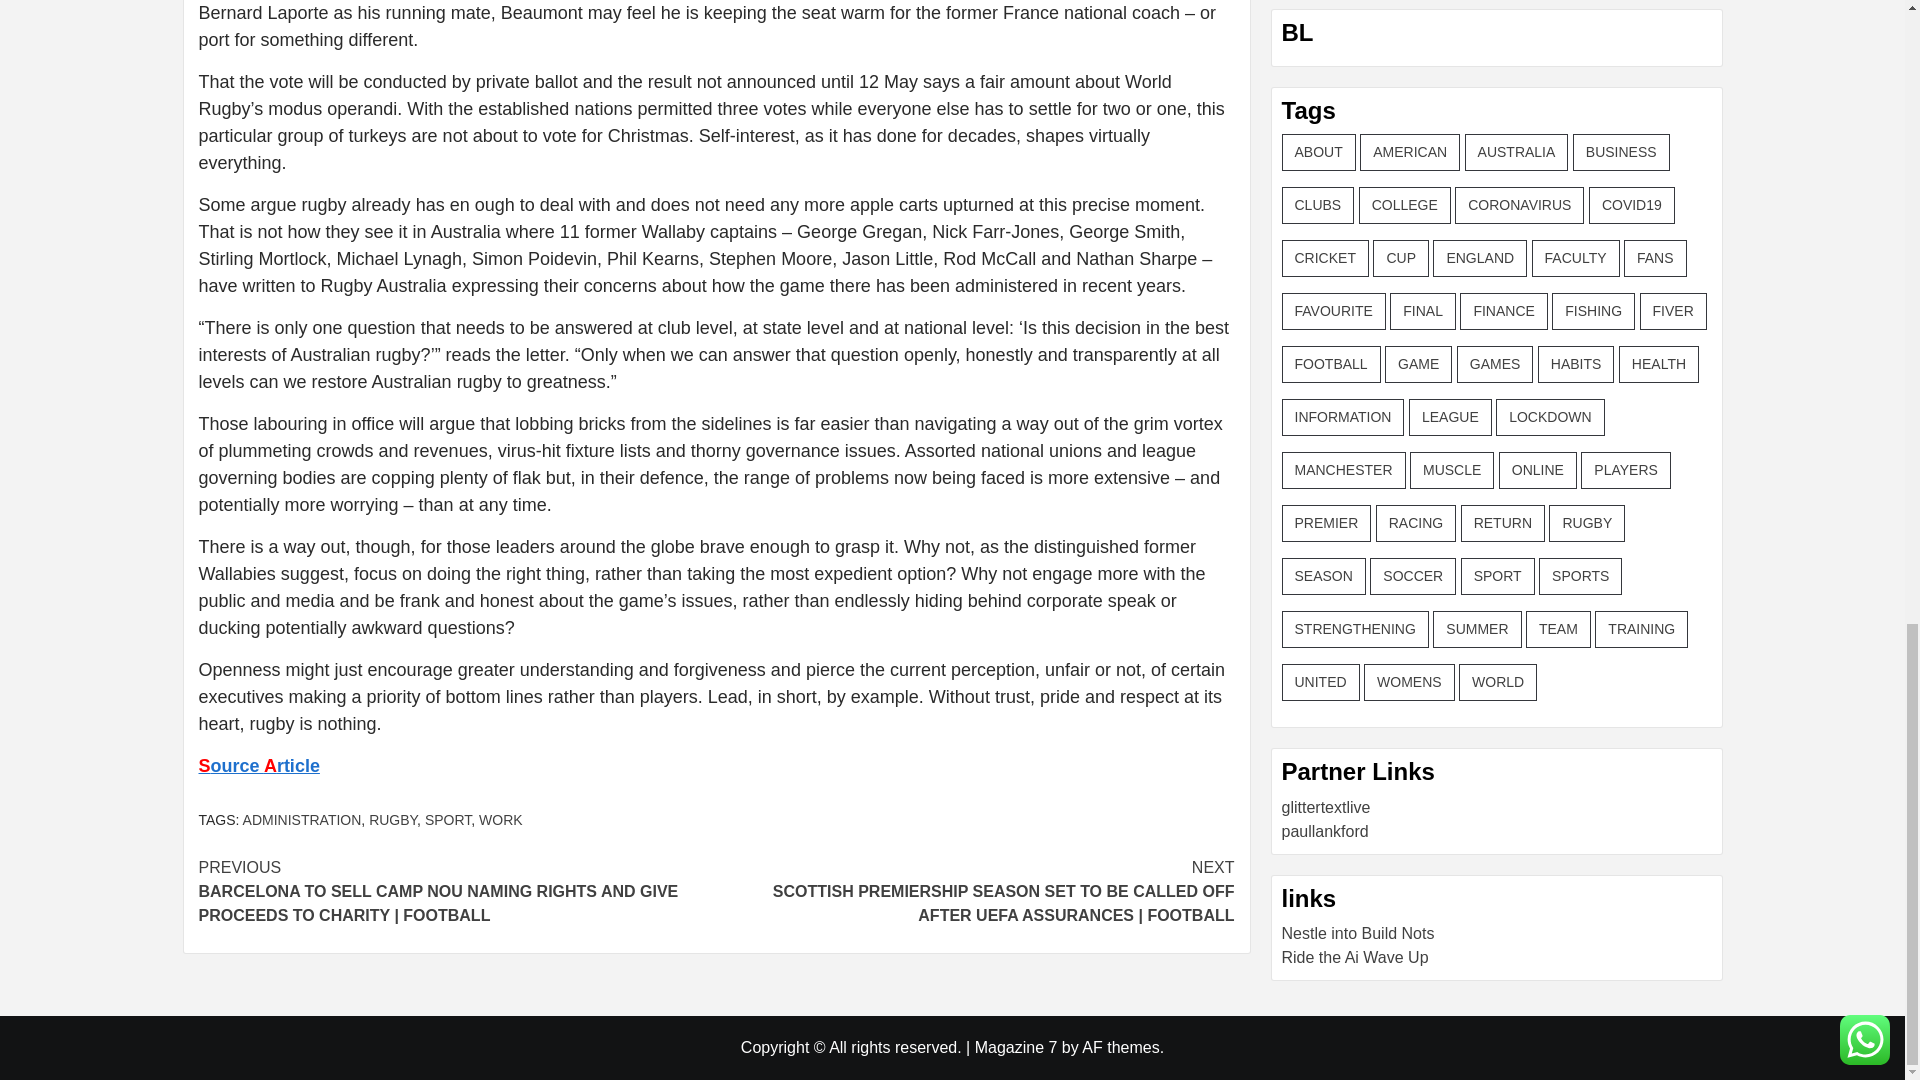  Describe the element at coordinates (1318, 152) in the screenshot. I see `ABOUT` at that location.